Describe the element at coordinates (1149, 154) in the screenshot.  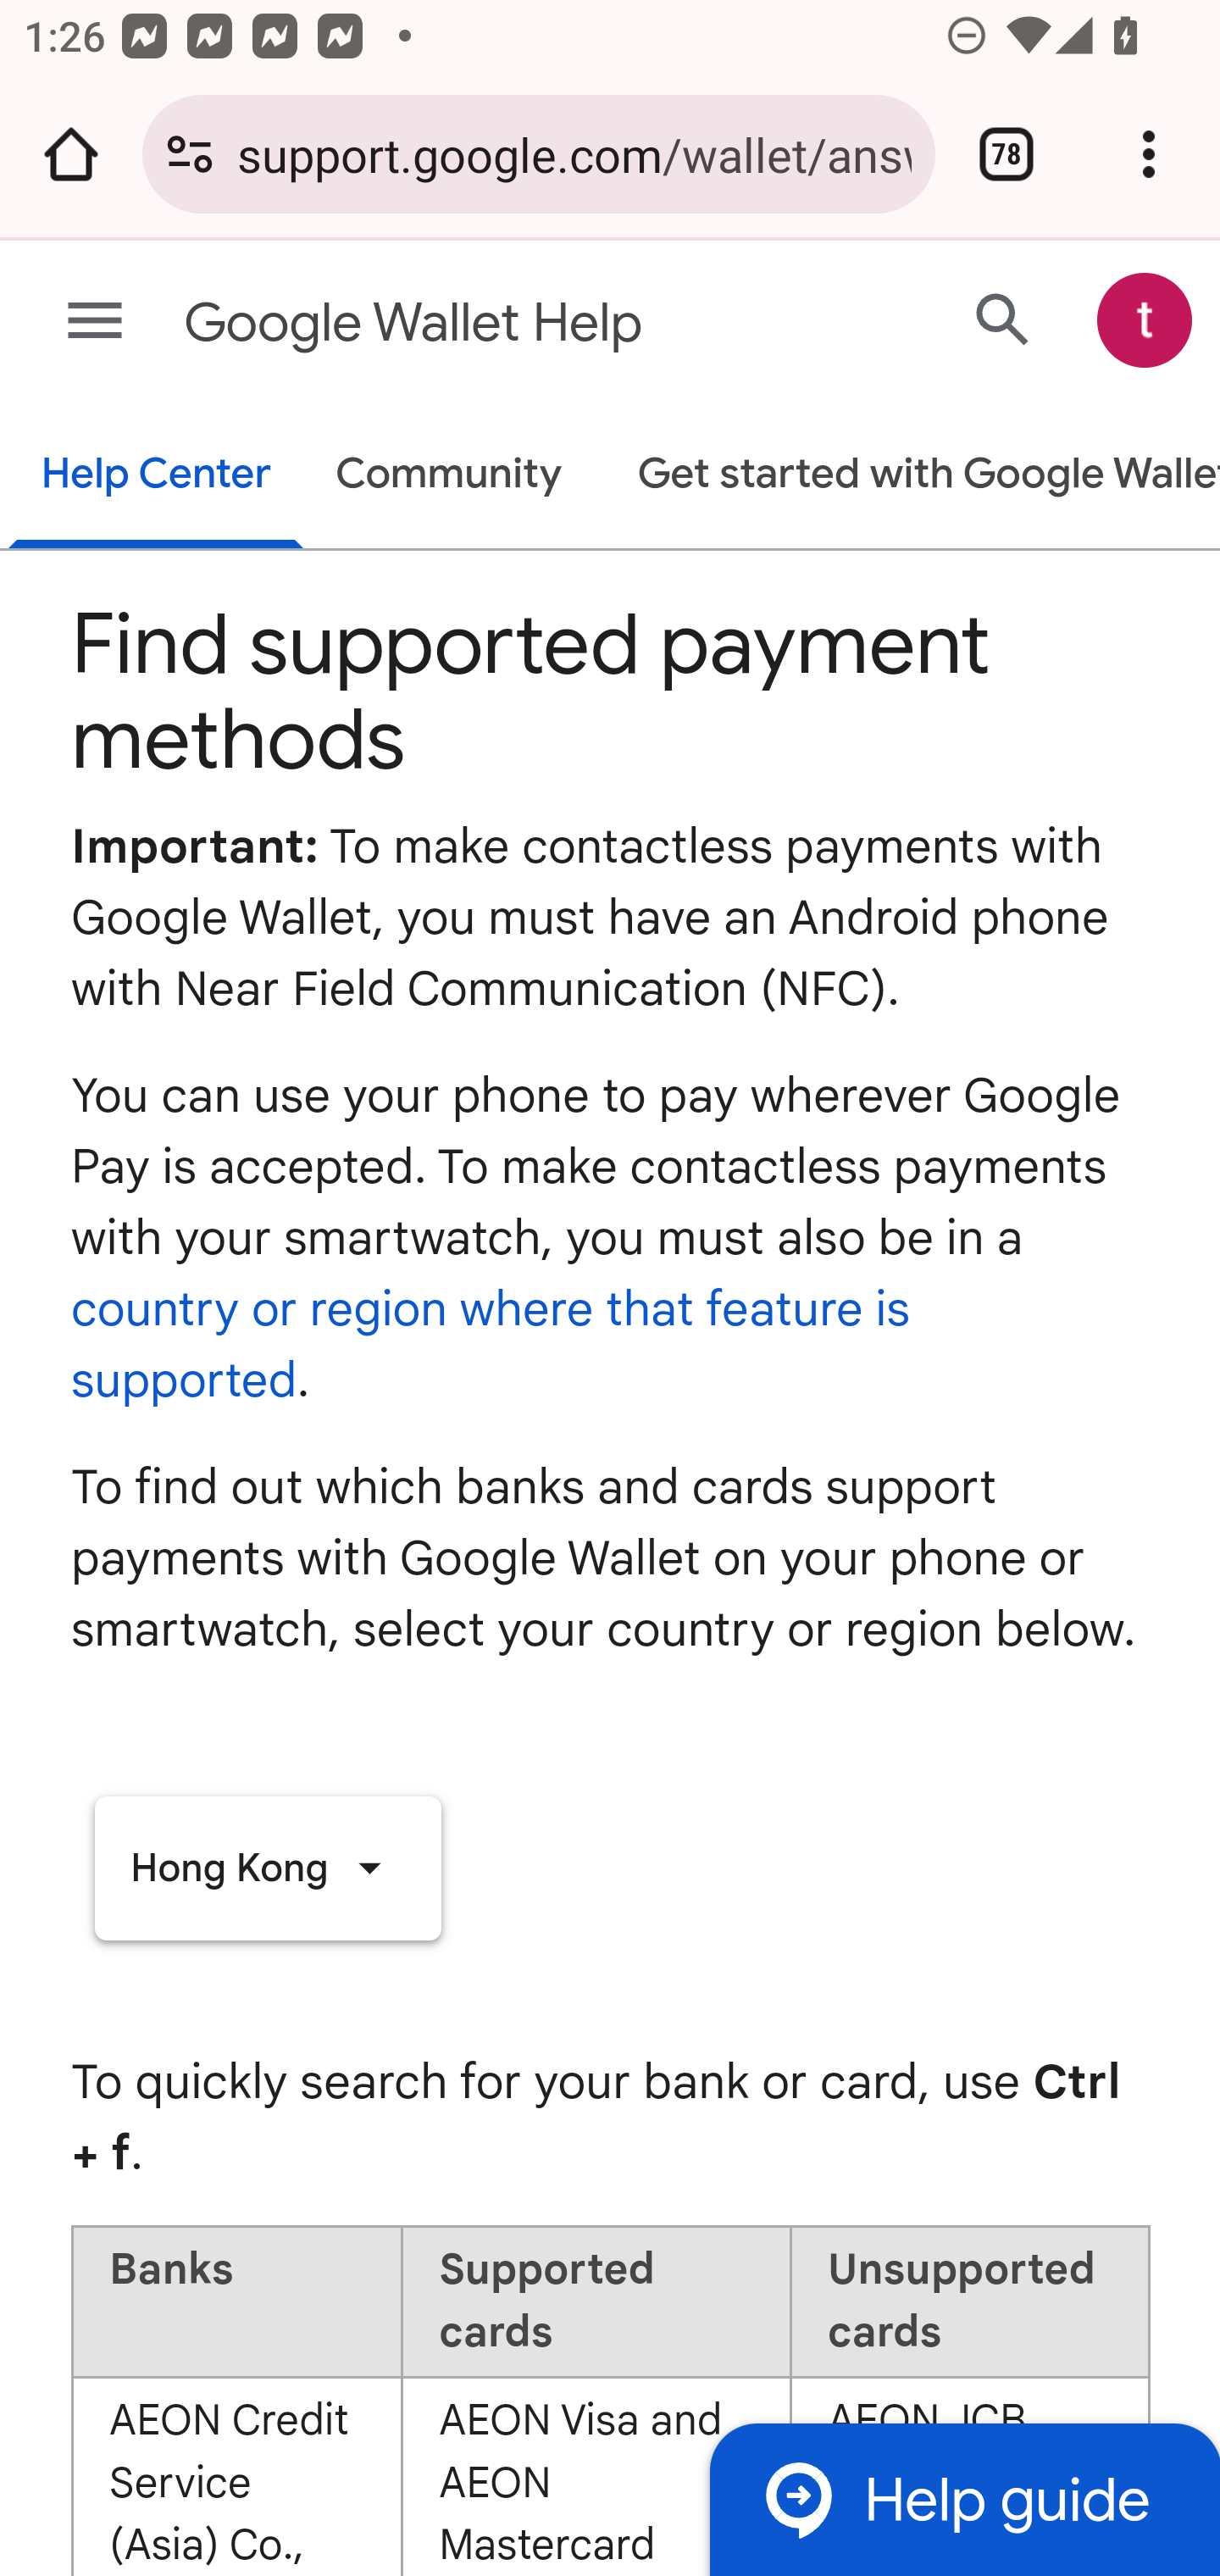
I see `Customize and control Google Chrome` at that location.